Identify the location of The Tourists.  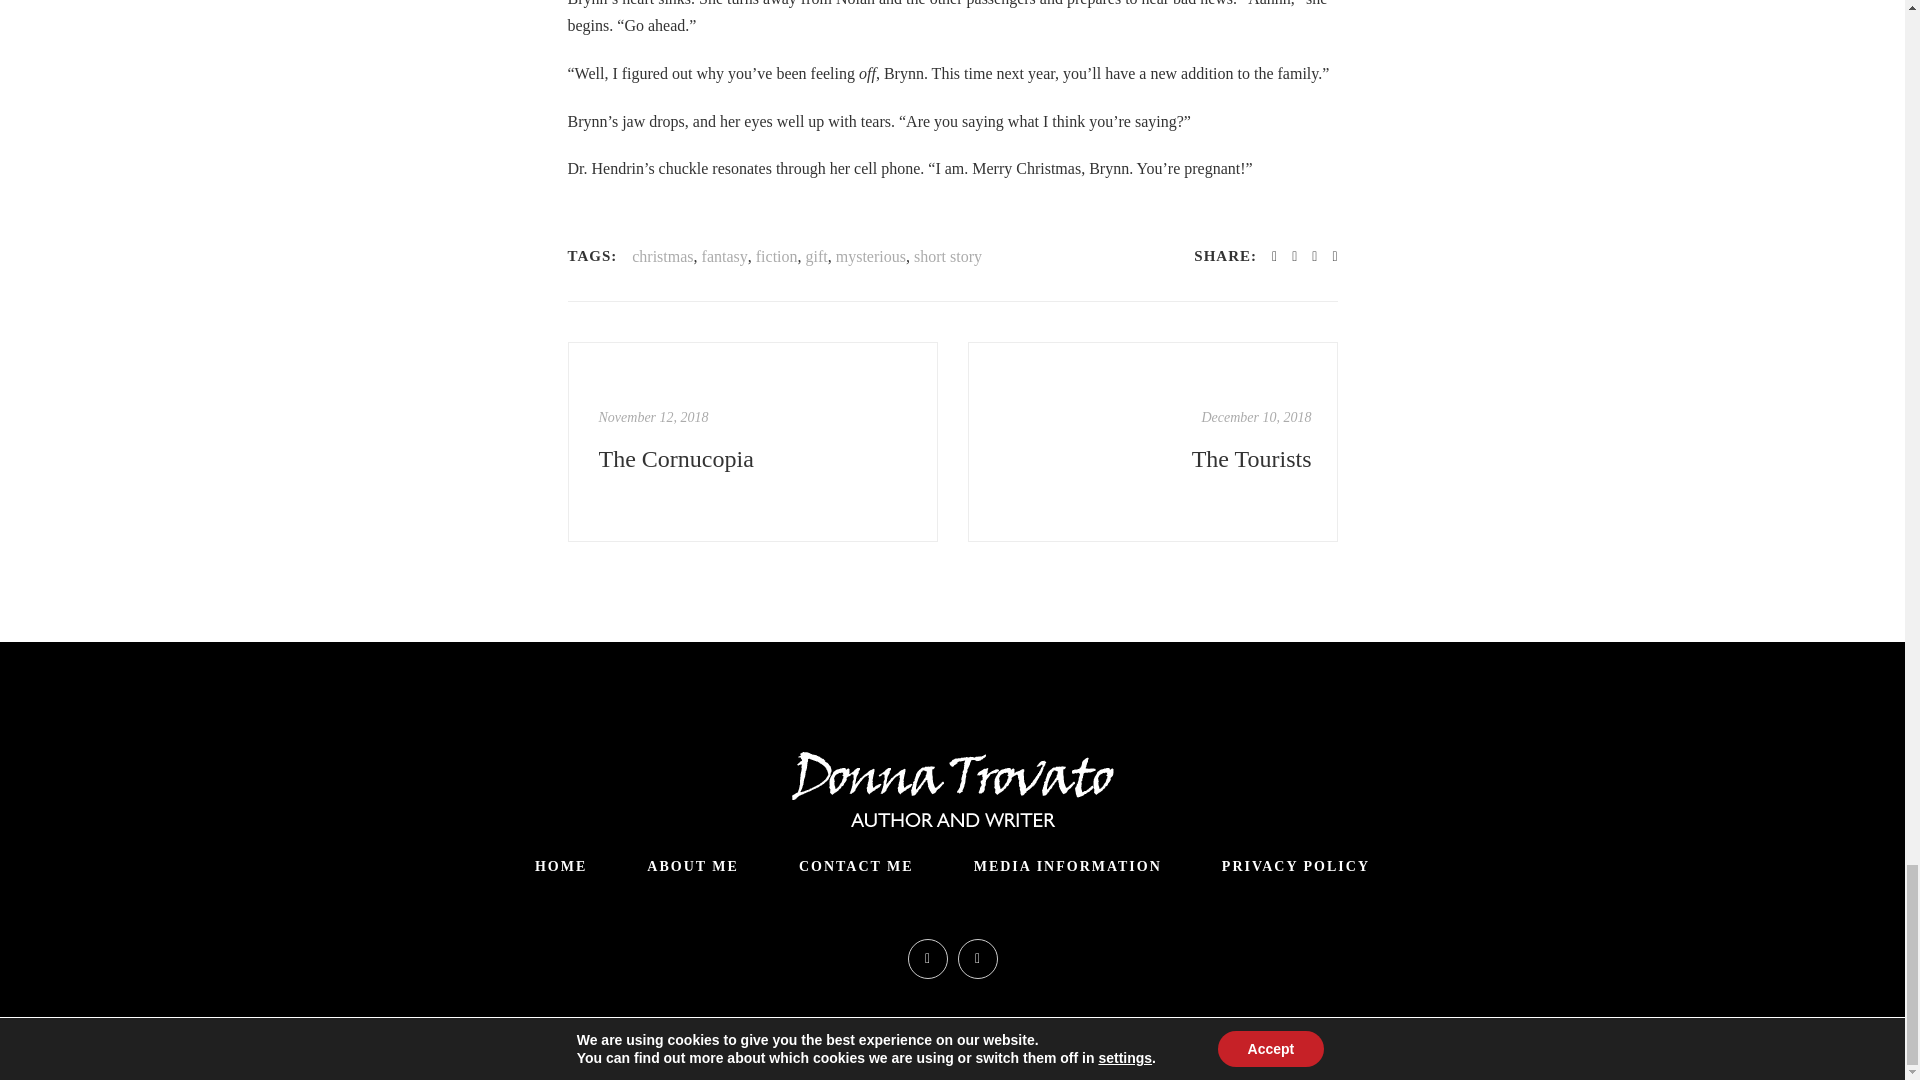
(1152, 442).